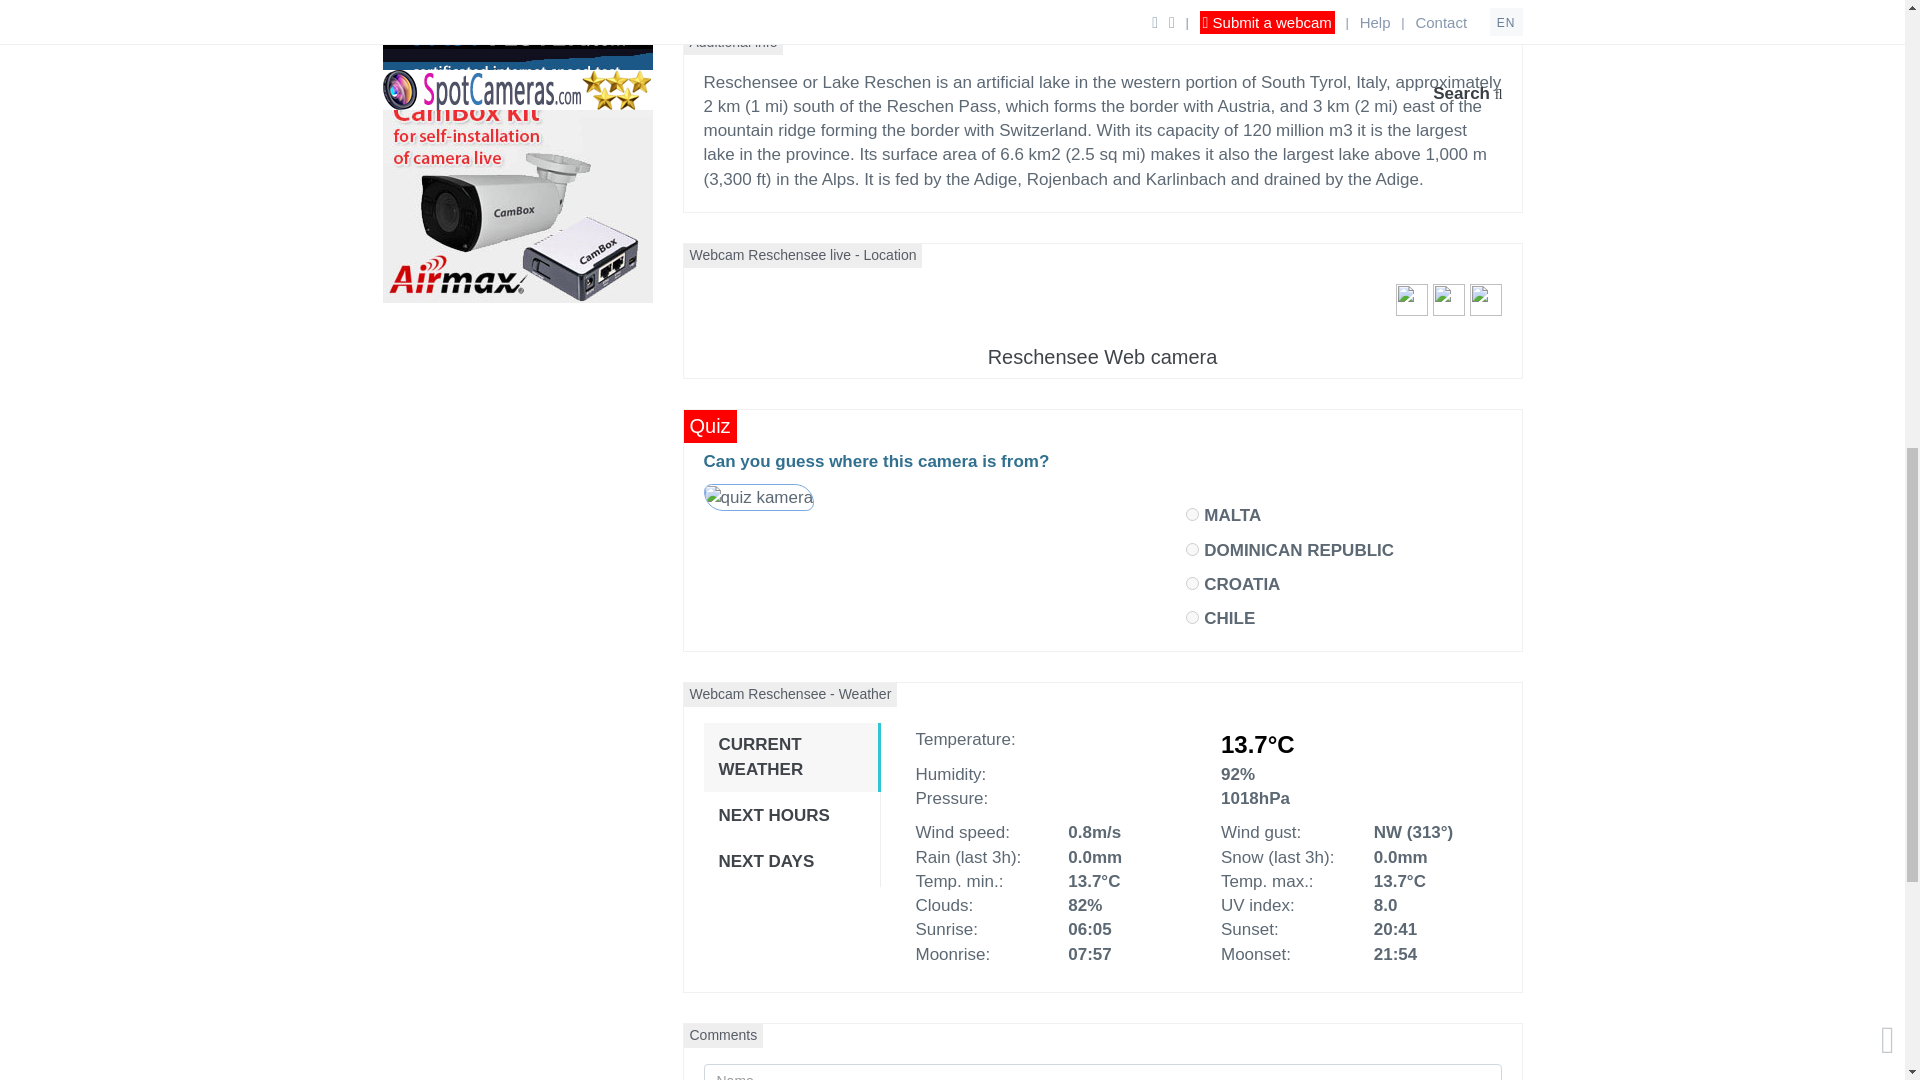 The height and width of the screenshot is (1080, 1920). What do you see at coordinates (1192, 550) in the screenshot?
I see `f` at bounding box center [1192, 550].